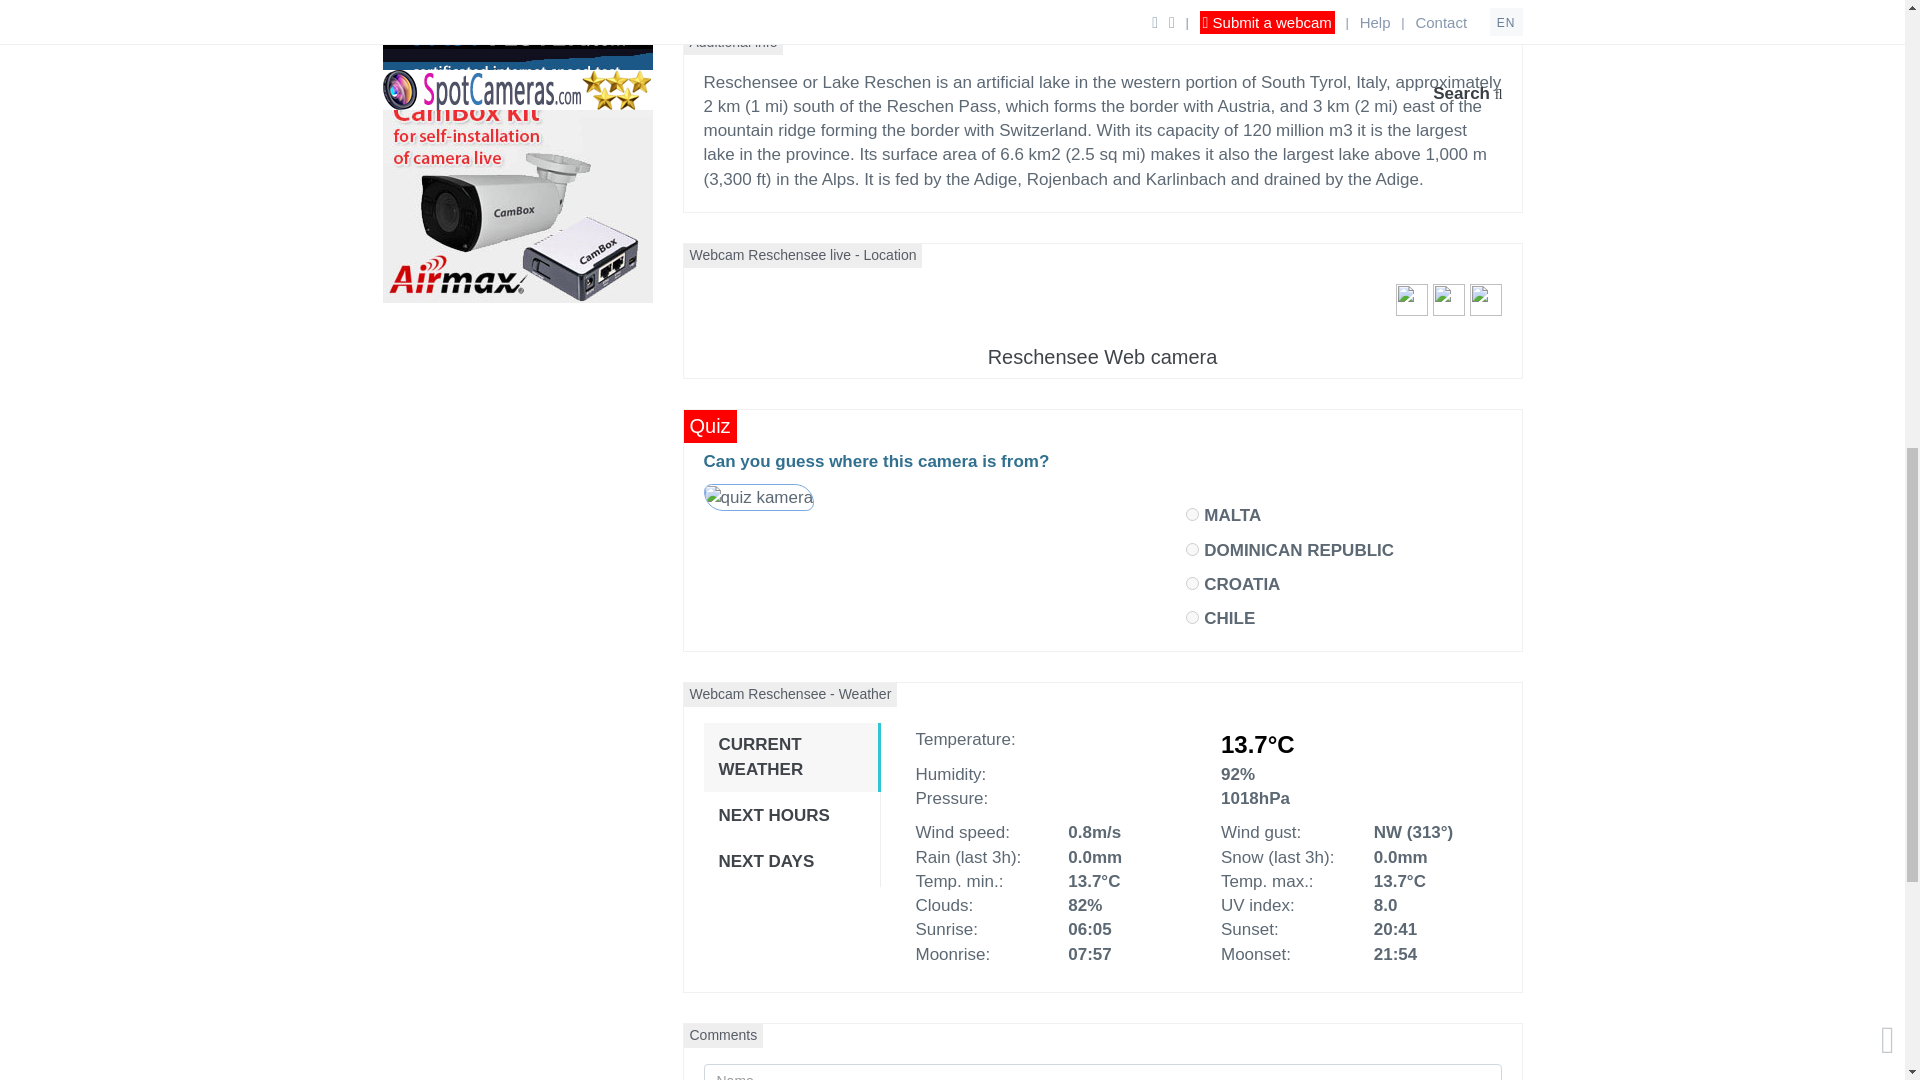 The height and width of the screenshot is (1080, 1920). What do you see at coordinates (1192, 550) in the screenshot?
I see `f` at bounding box center [1192, 550].